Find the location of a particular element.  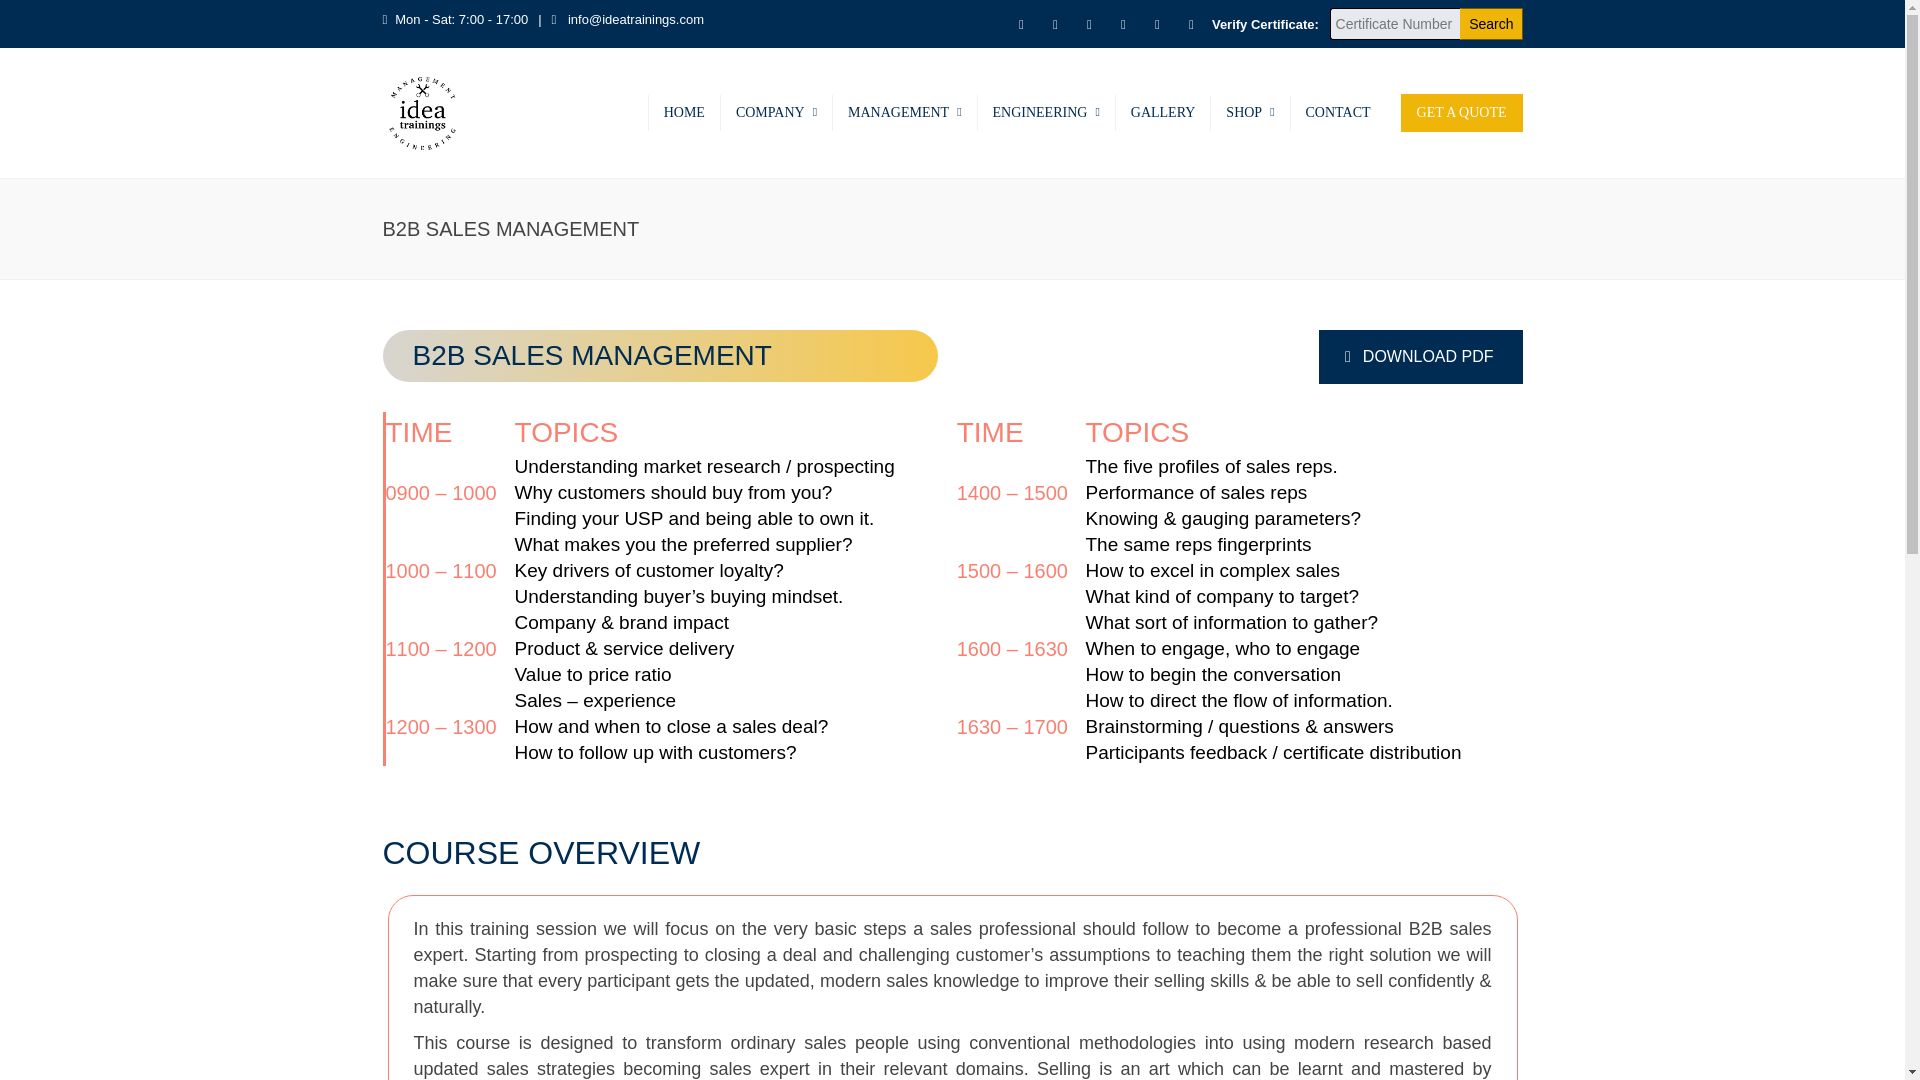

COMPANY is located at coordinates (776, 112).